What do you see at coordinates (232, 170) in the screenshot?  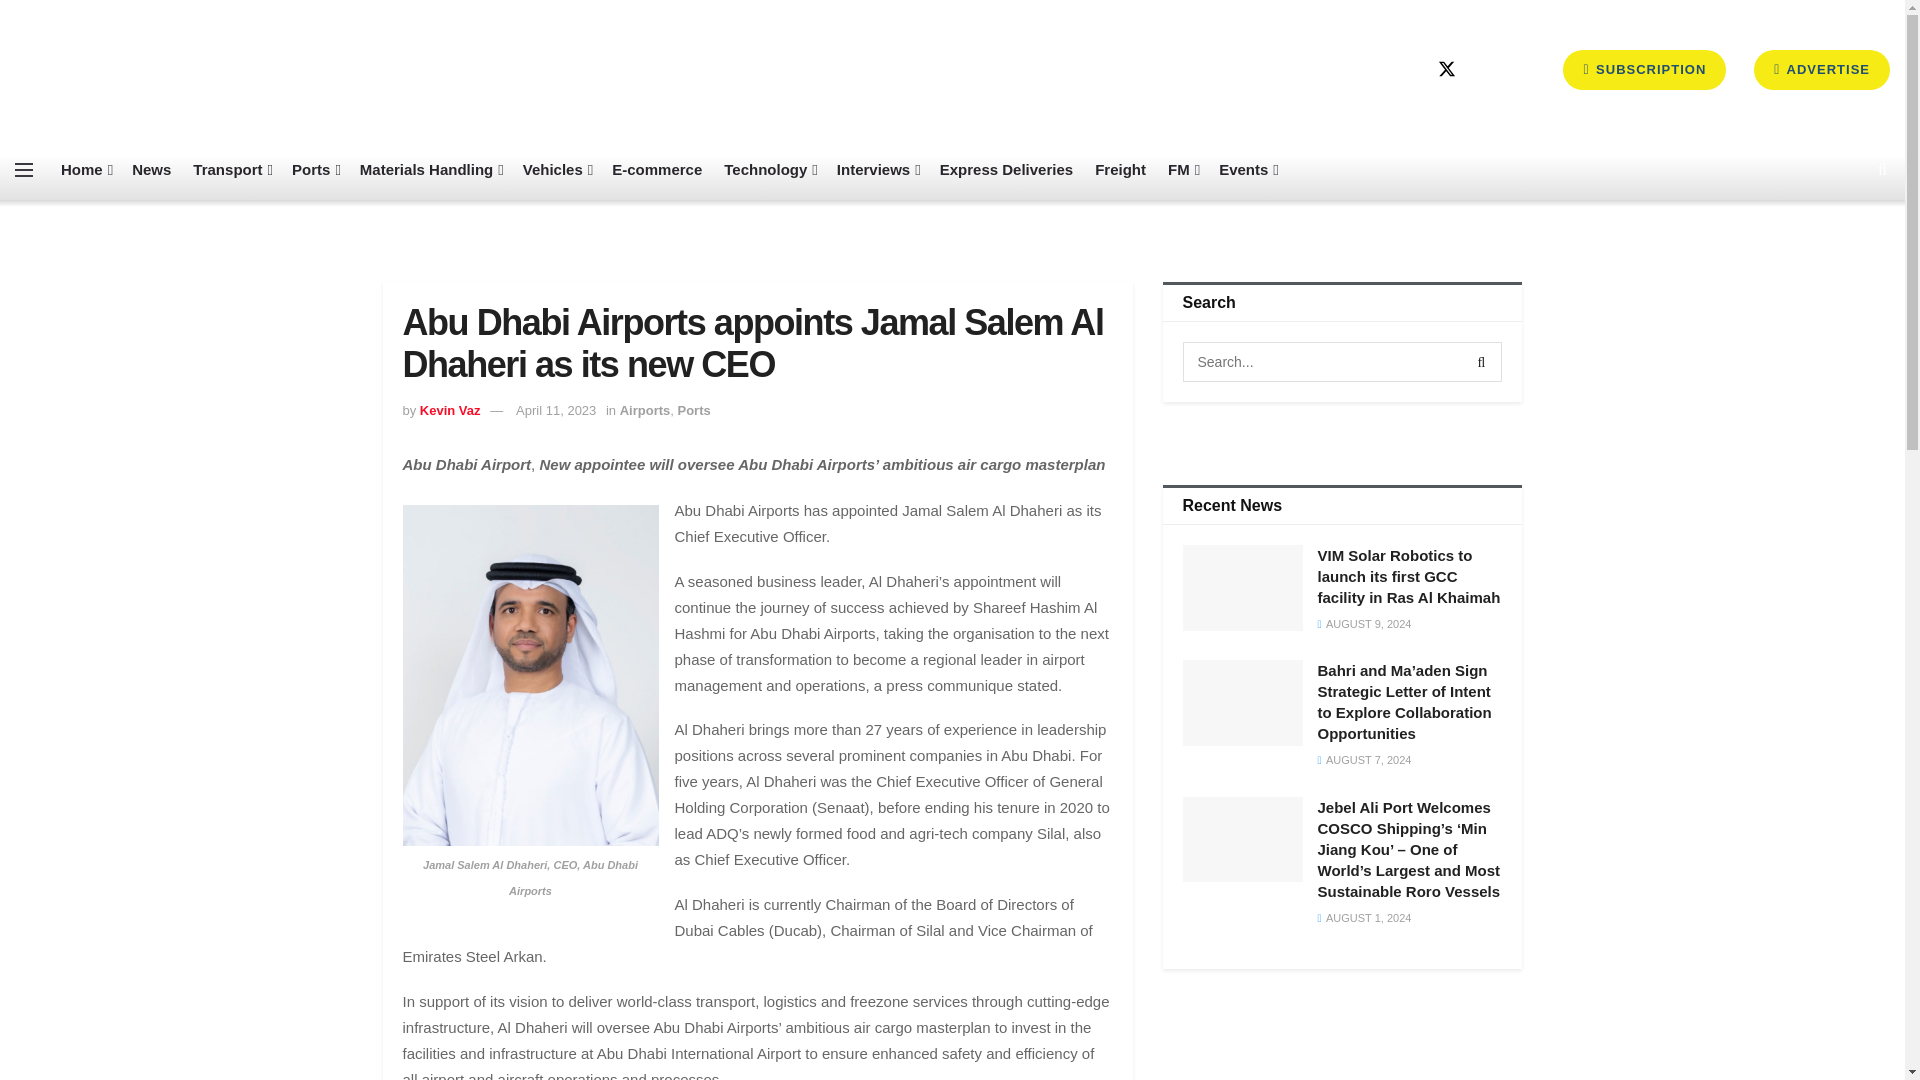 I see `Transport` at bounding box center [232, 170].